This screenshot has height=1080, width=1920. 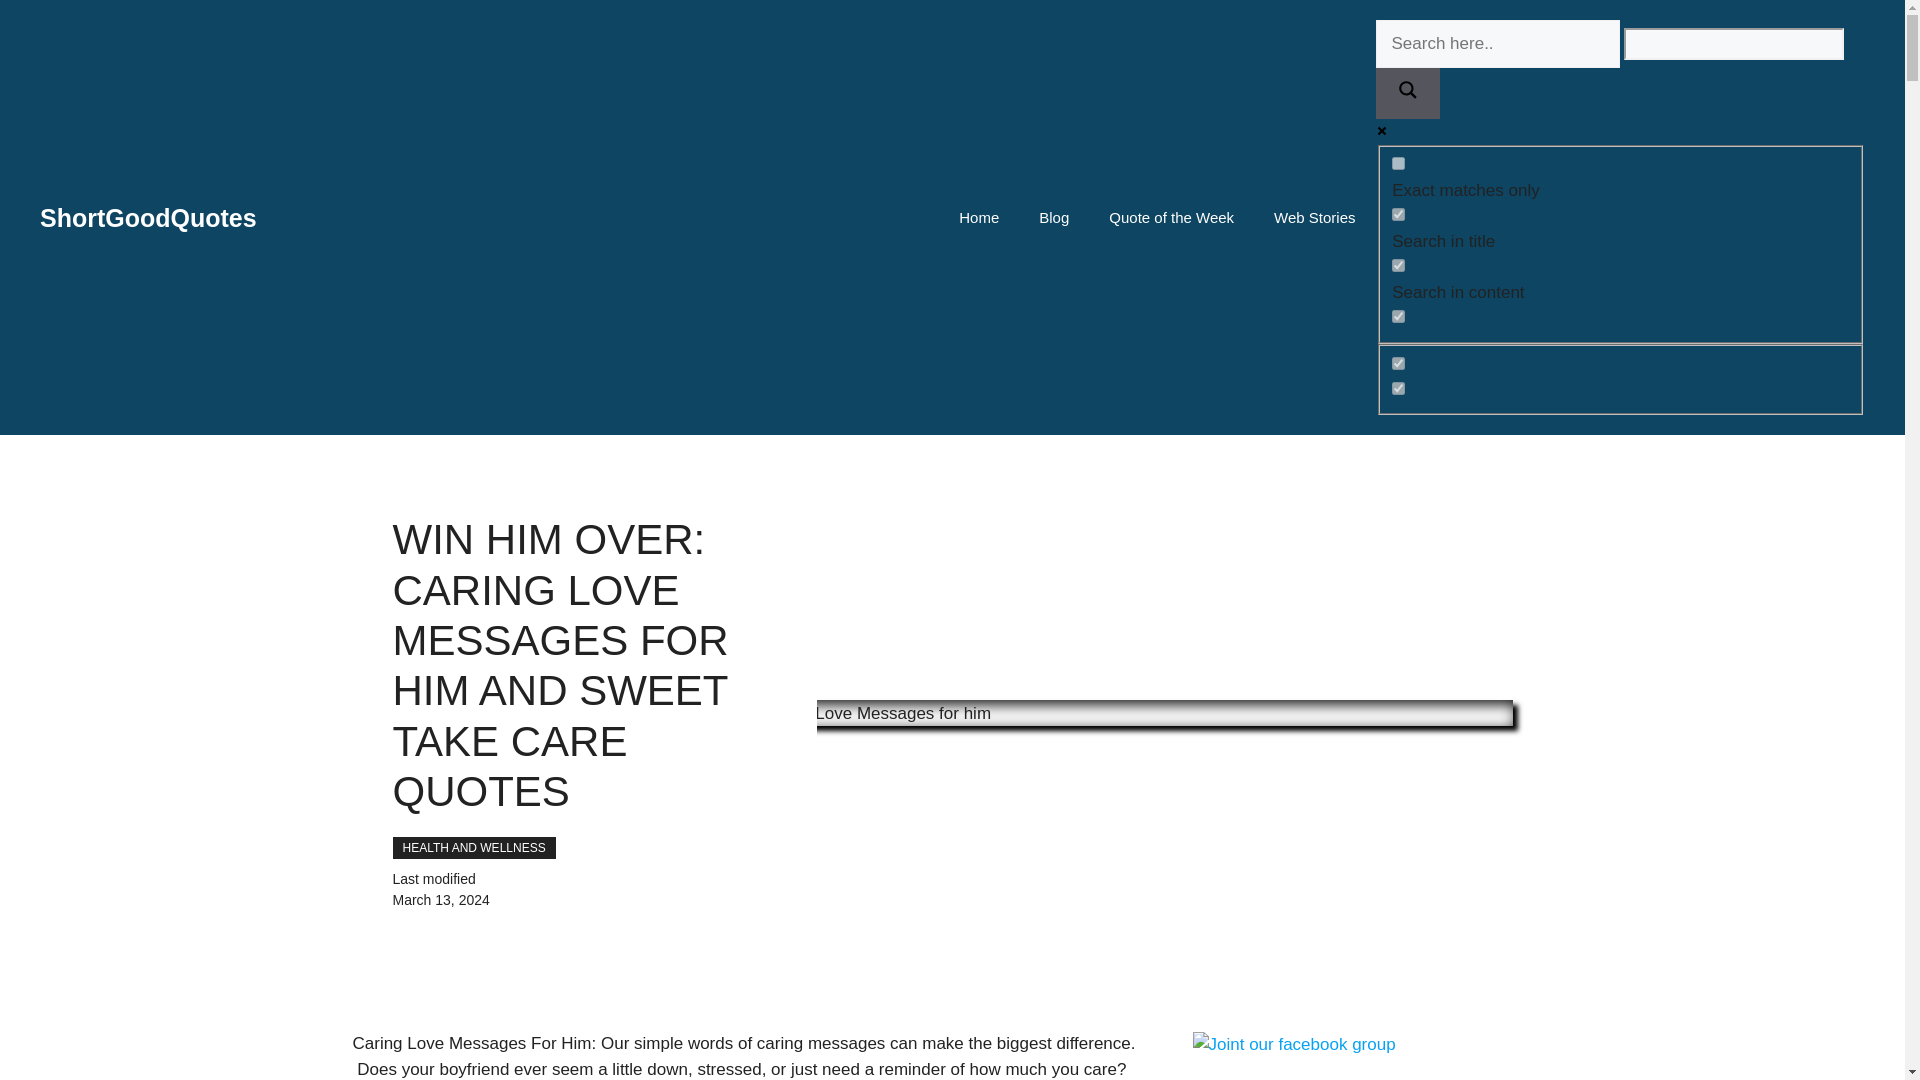 What do you see at coordinates (1398, 162) in the screenshot?
I see `Quote of the Week` at bounding box center [1398, 162].